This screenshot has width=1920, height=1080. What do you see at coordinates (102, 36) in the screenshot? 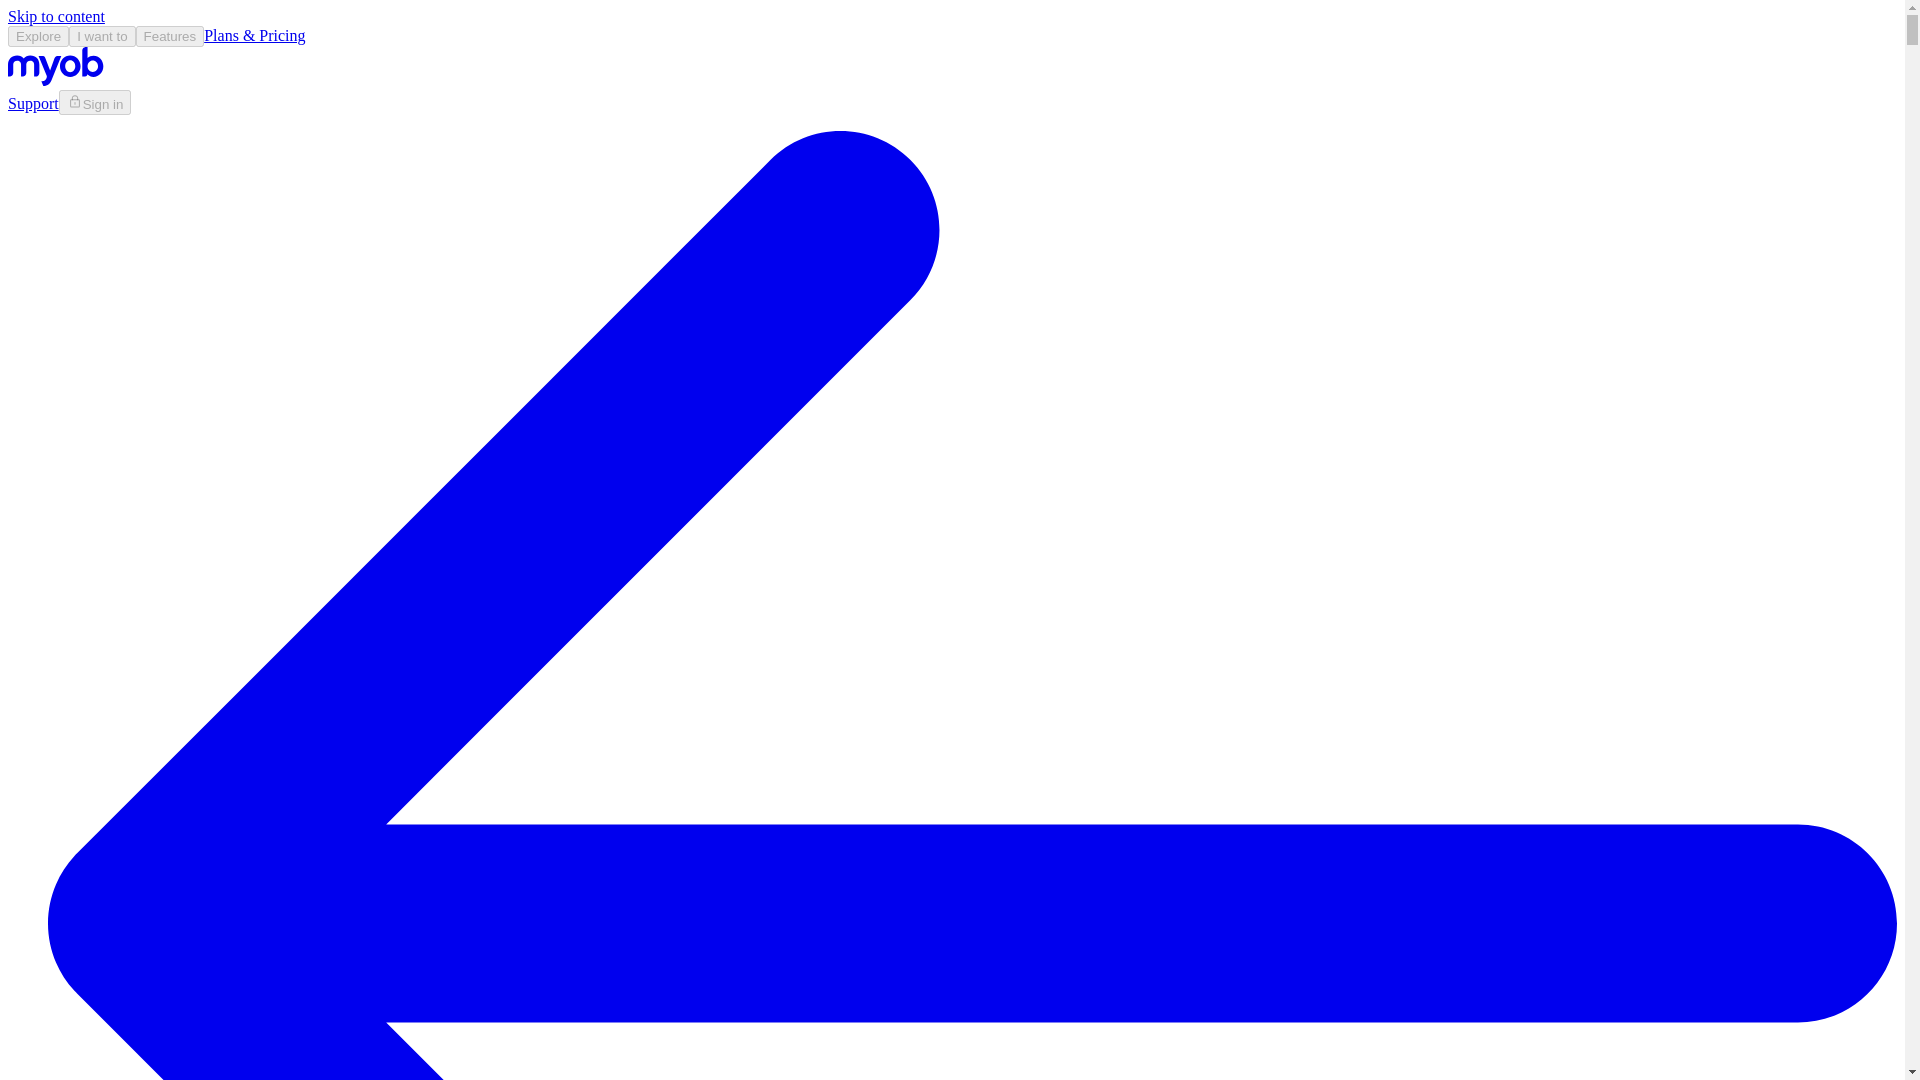
I see `I want to` at bounding box center [102, 36].